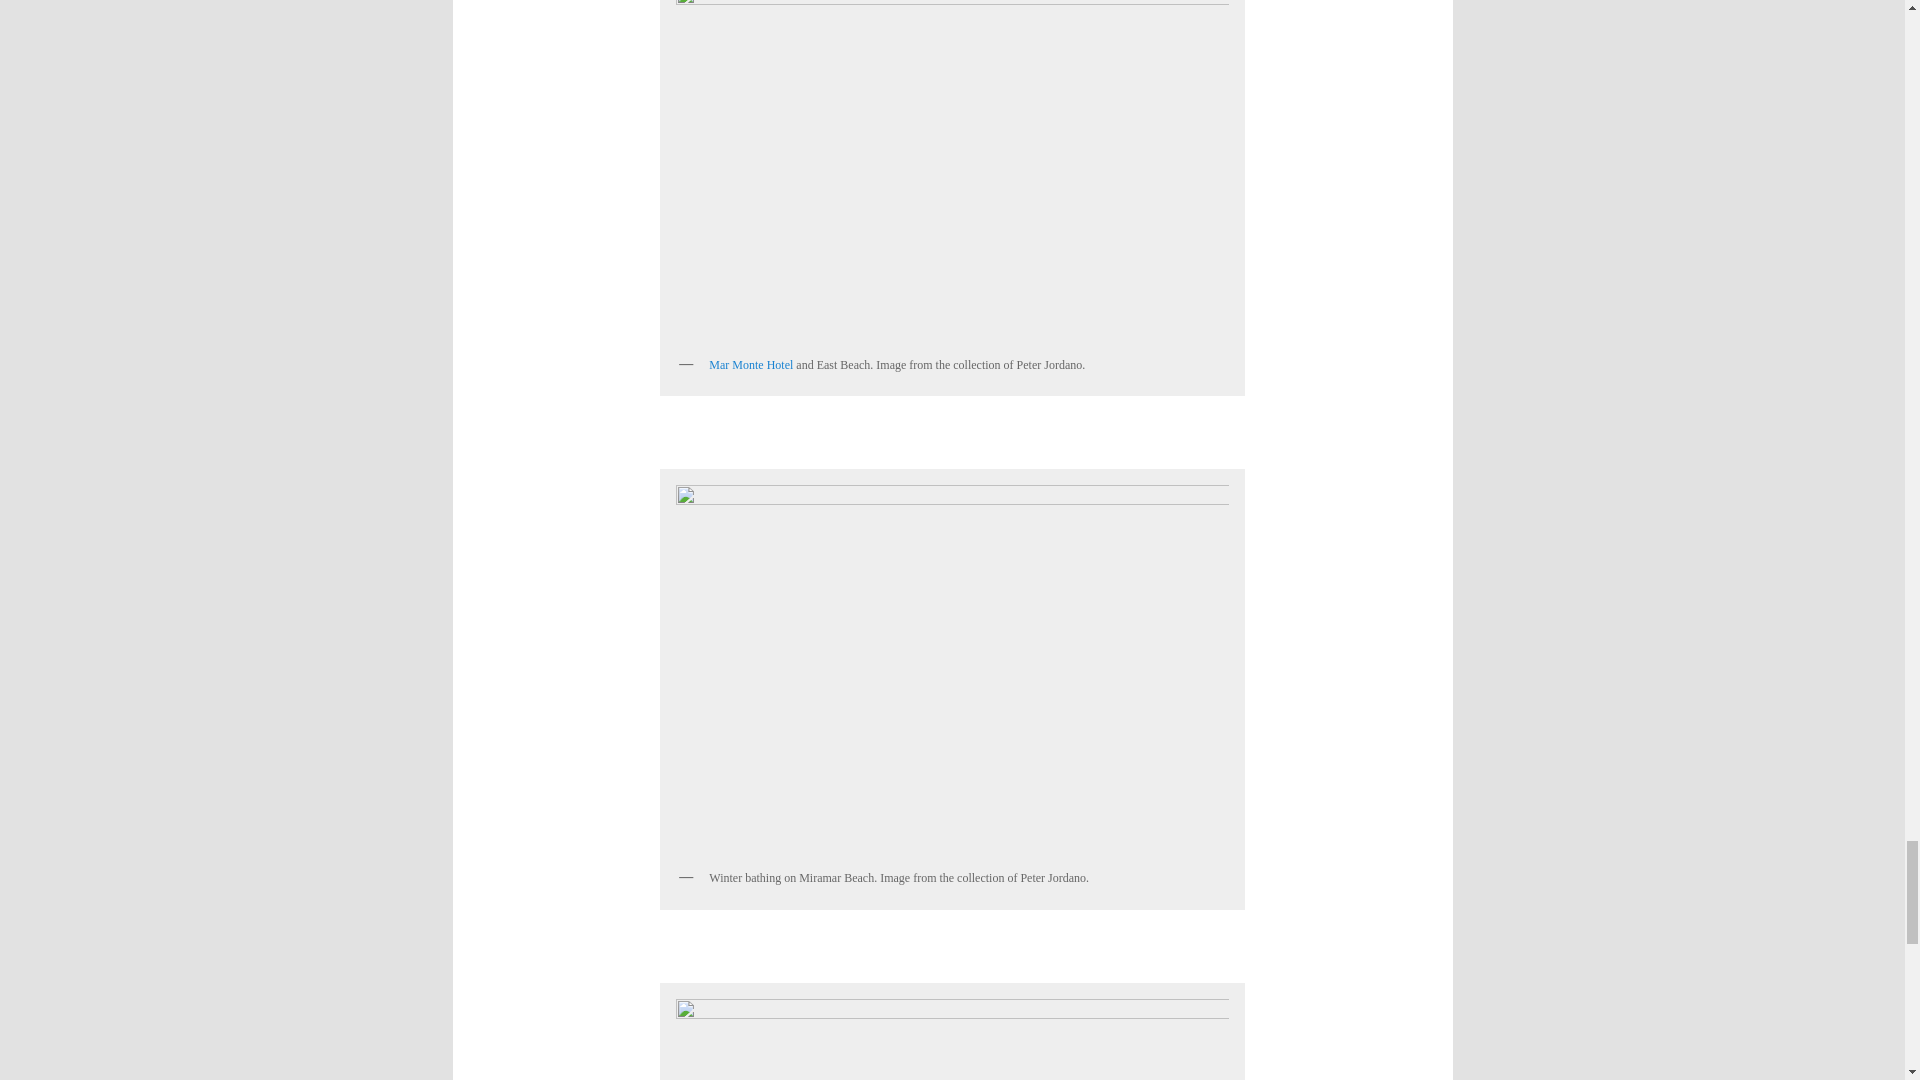 This screenshot has width=1920, height=1080. What do you see at coordinates (750, 364) in the screenshot?
I see `Mar Monte Hotel` at bounding box center [750, 364].